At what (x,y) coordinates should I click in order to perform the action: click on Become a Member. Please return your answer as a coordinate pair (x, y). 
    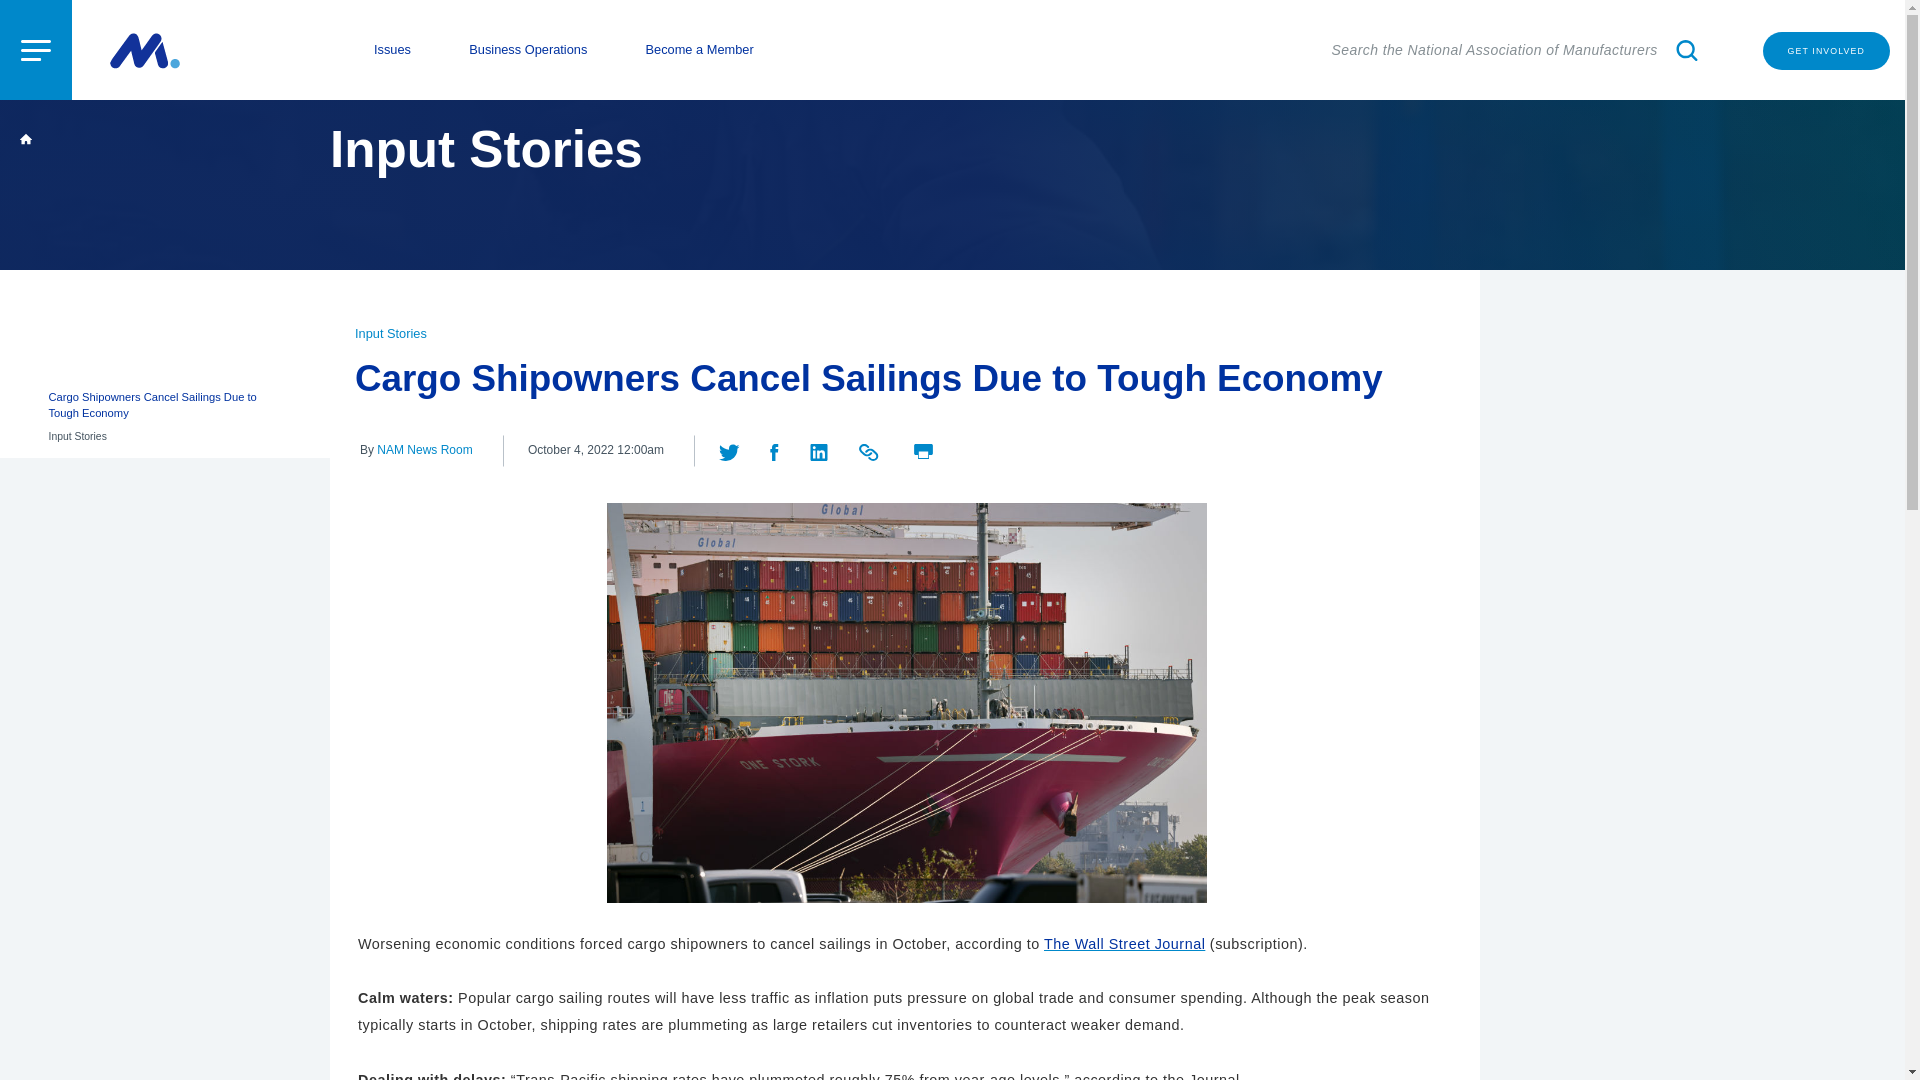
    Looking at the image, I should click on (700, 50).